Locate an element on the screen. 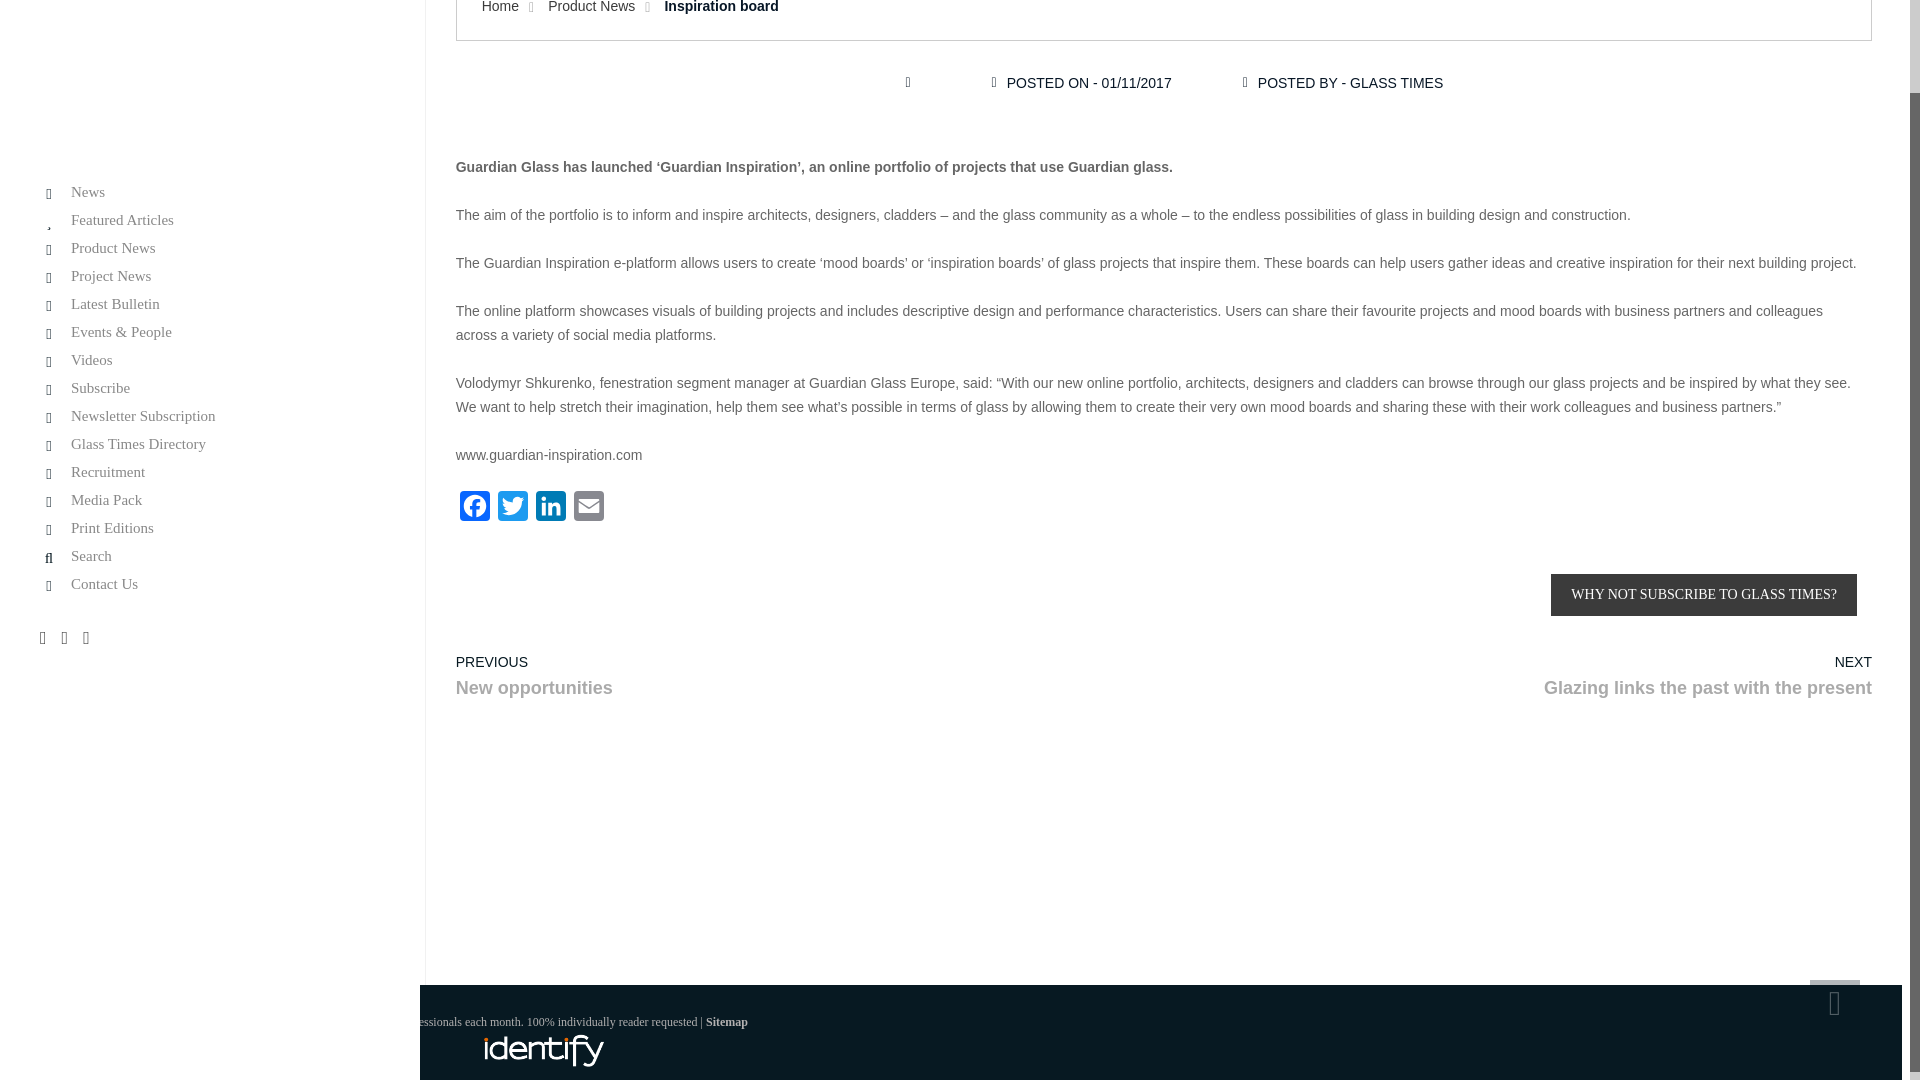  Recruitment is located at coordinates (210, 369).